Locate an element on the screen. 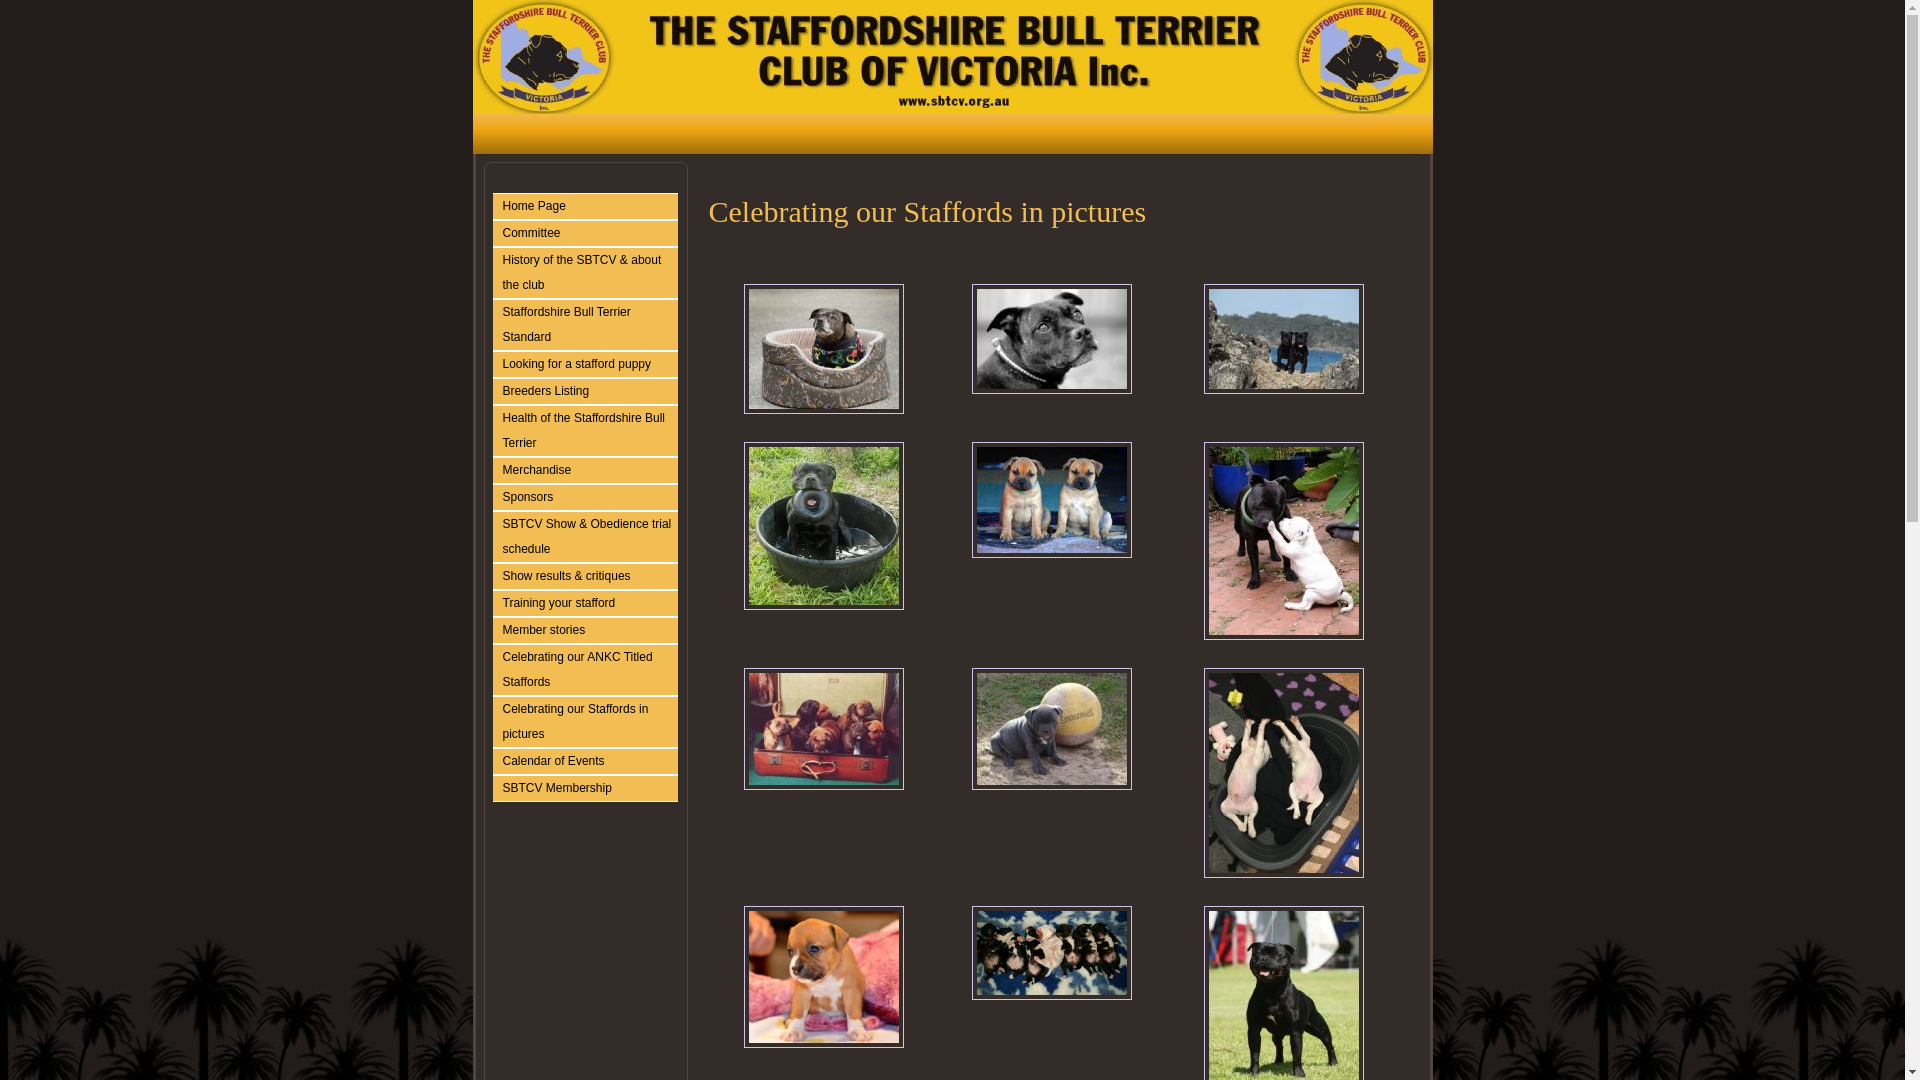 This screenshot has width=1920, height=1080. SBTCV Membership is located at coordinates (590, 788).